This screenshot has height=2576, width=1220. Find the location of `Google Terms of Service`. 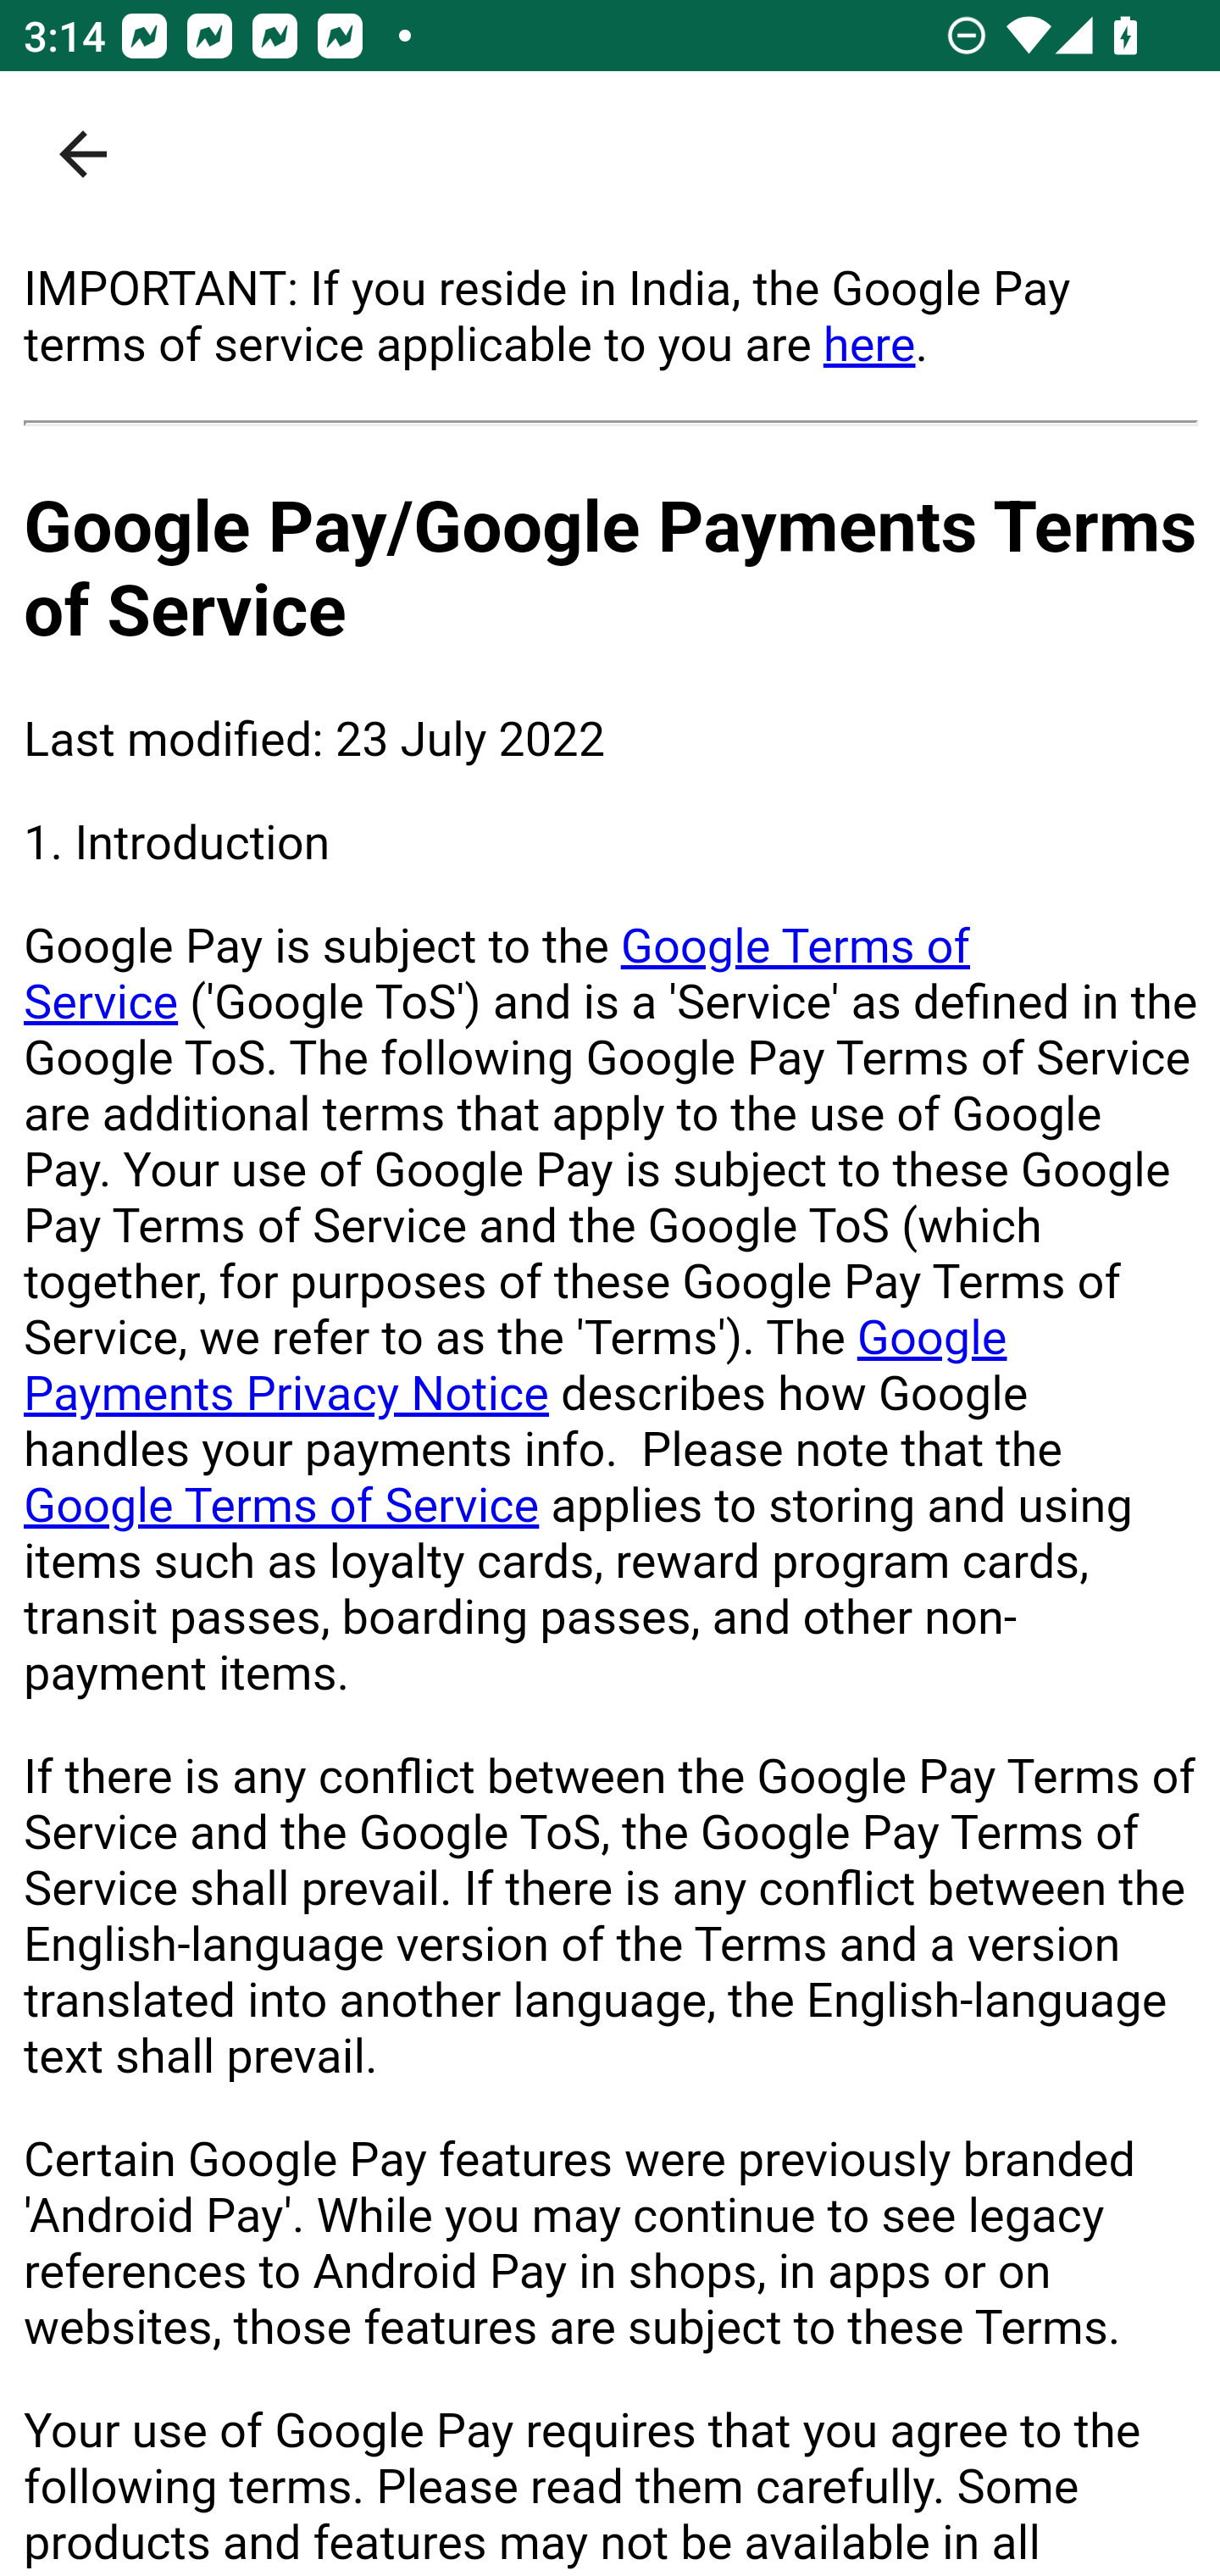

Google Terms of Service is located at coordinates (282, 1505).